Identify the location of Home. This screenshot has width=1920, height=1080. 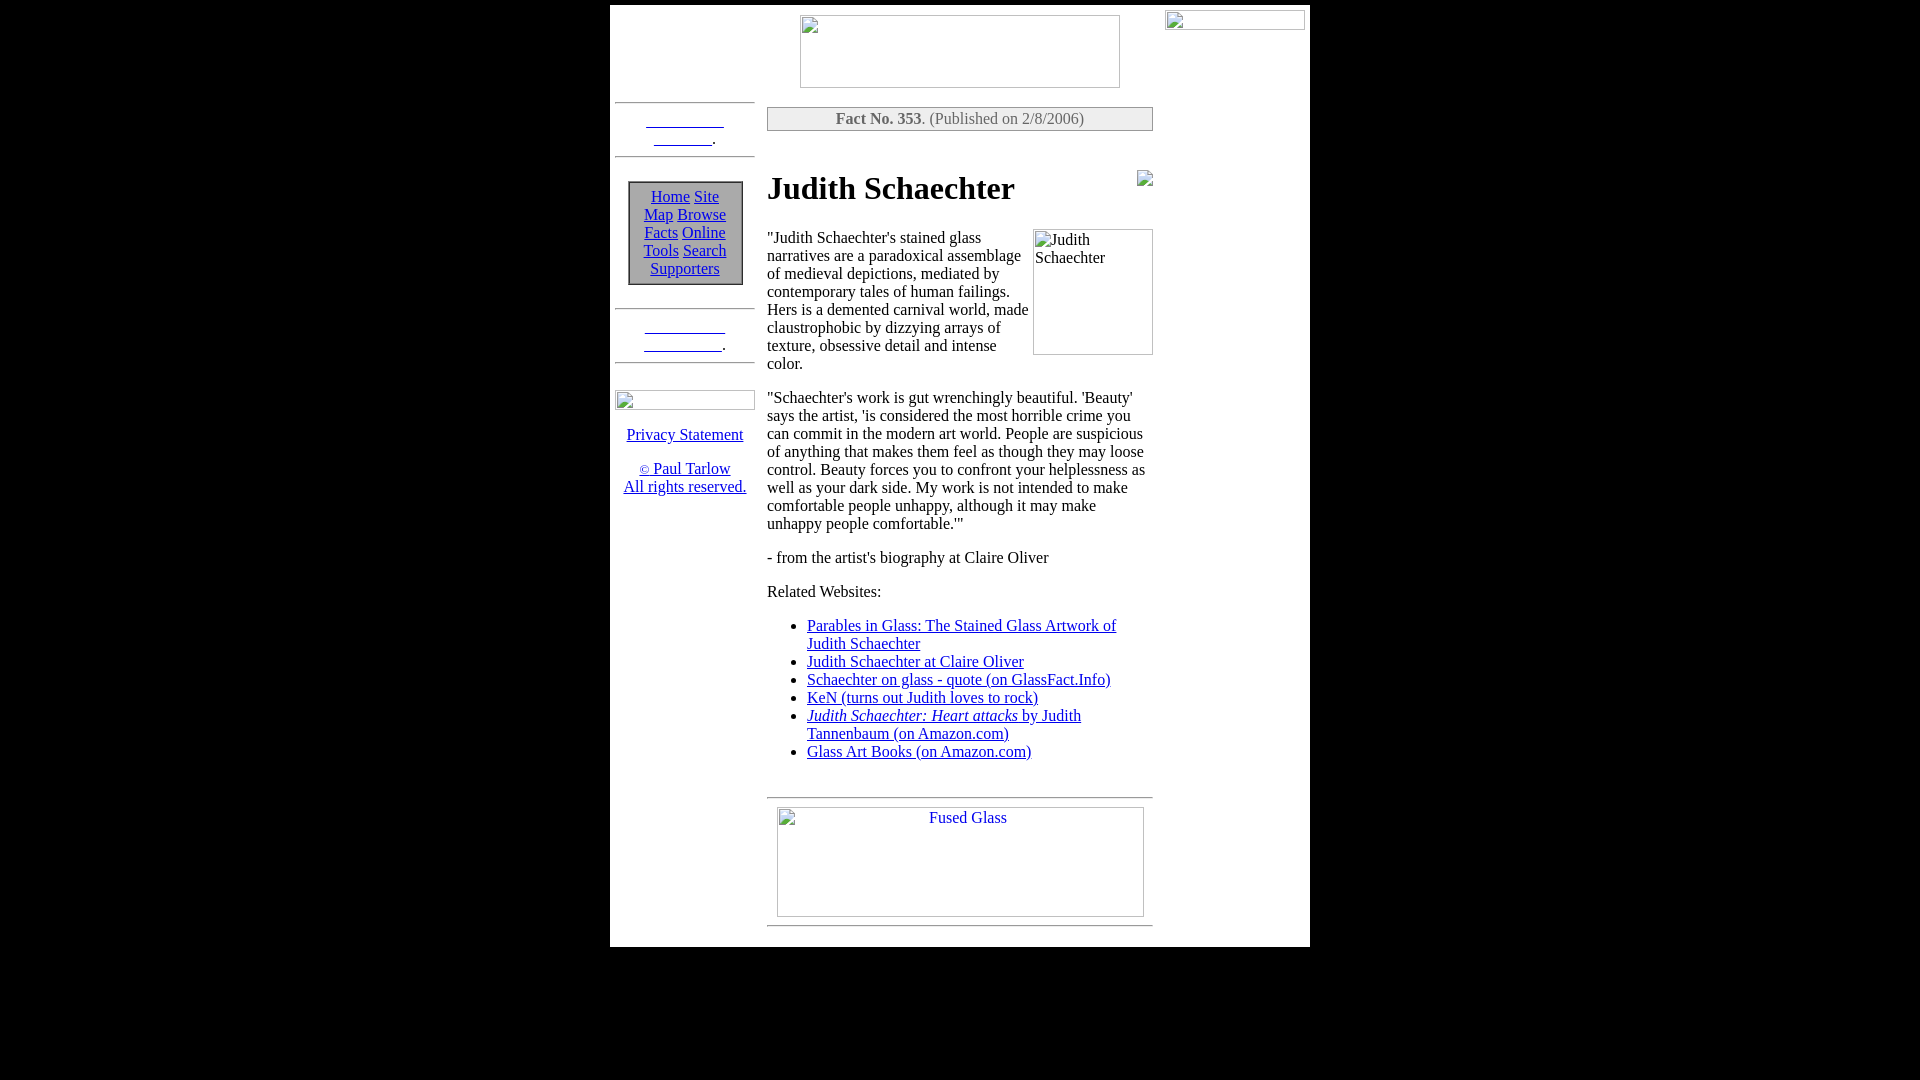
(680, 204).